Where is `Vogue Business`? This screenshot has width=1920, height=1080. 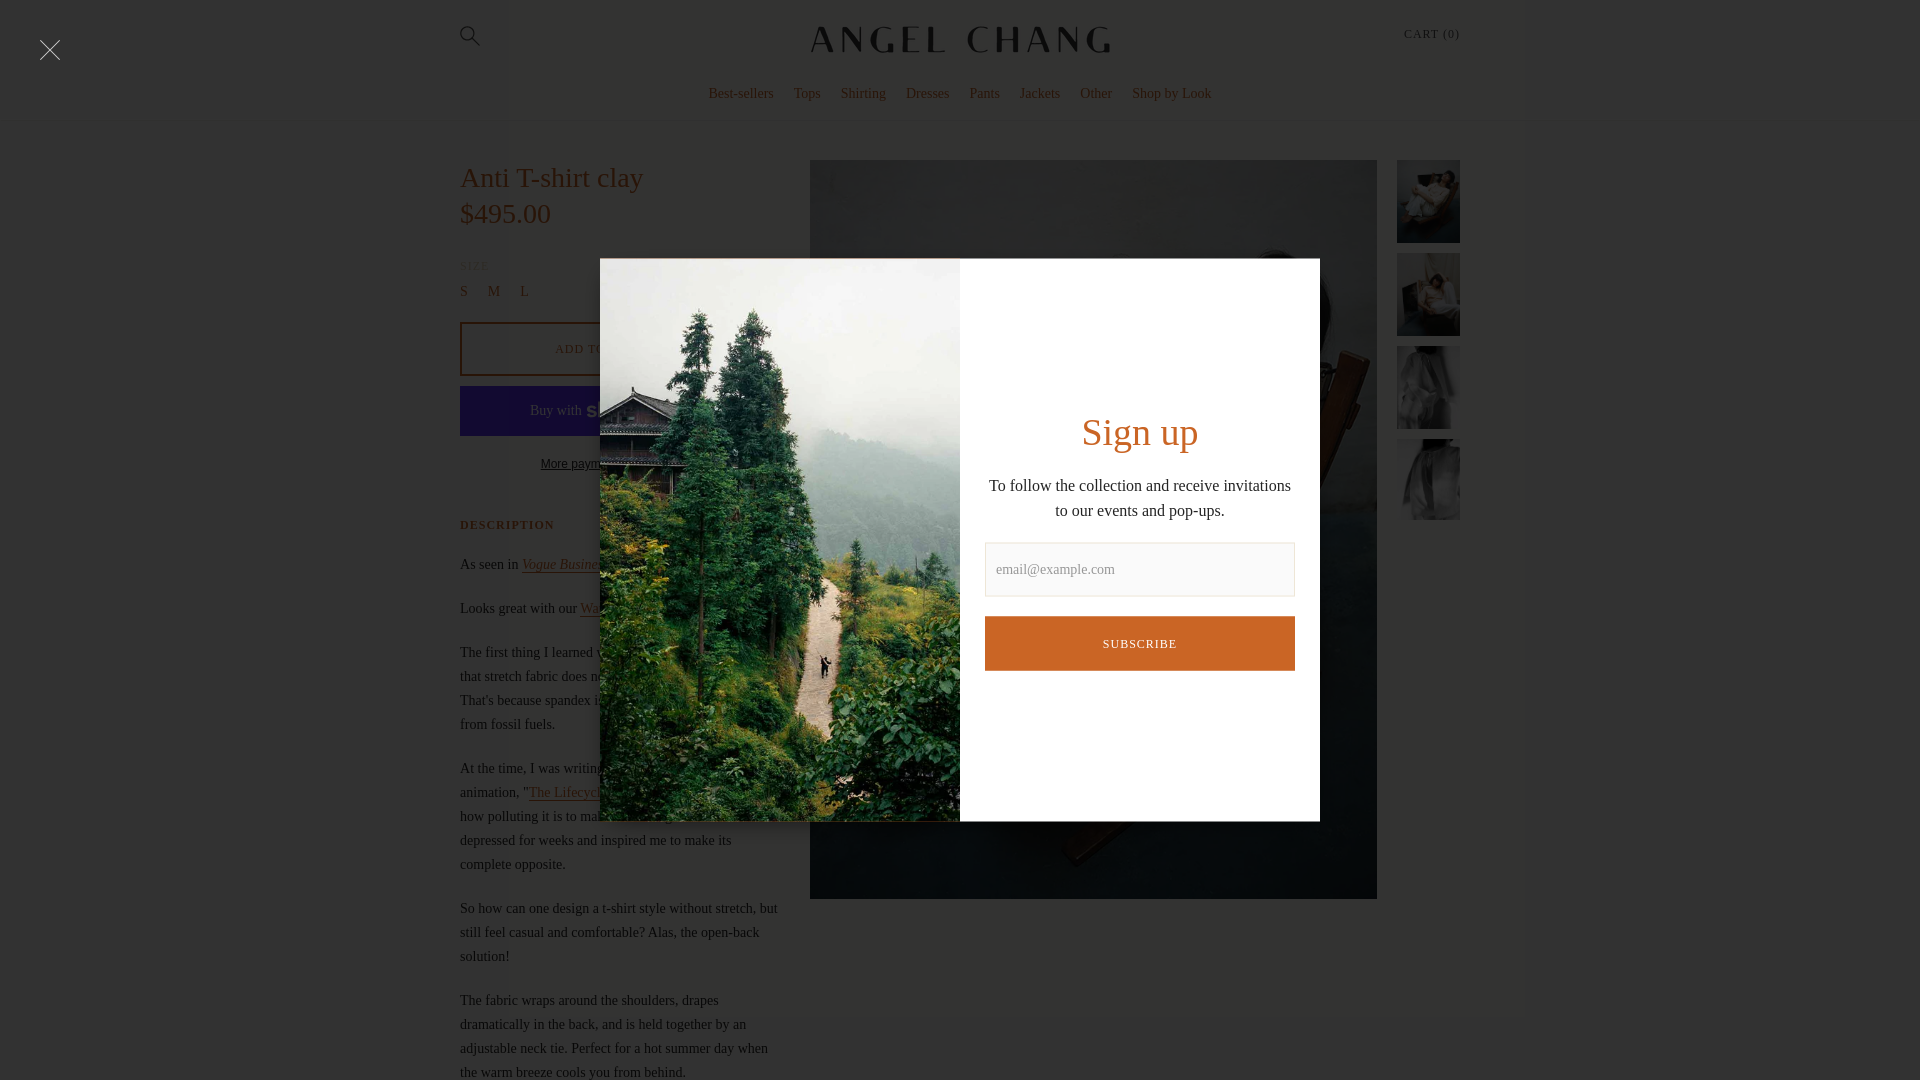 Vogue Business is located at coordinates (565, 565).